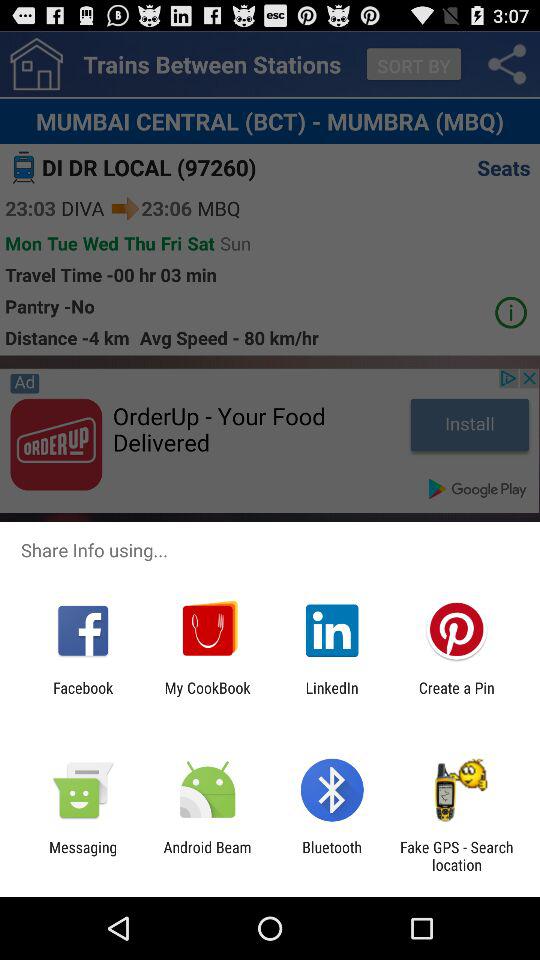 This screenshot has width=540, height=960. What do you see at coordinates (332, 856) in the screenshot?
I see `open the item next to fake gps search app` at bounding box center [332, 856].